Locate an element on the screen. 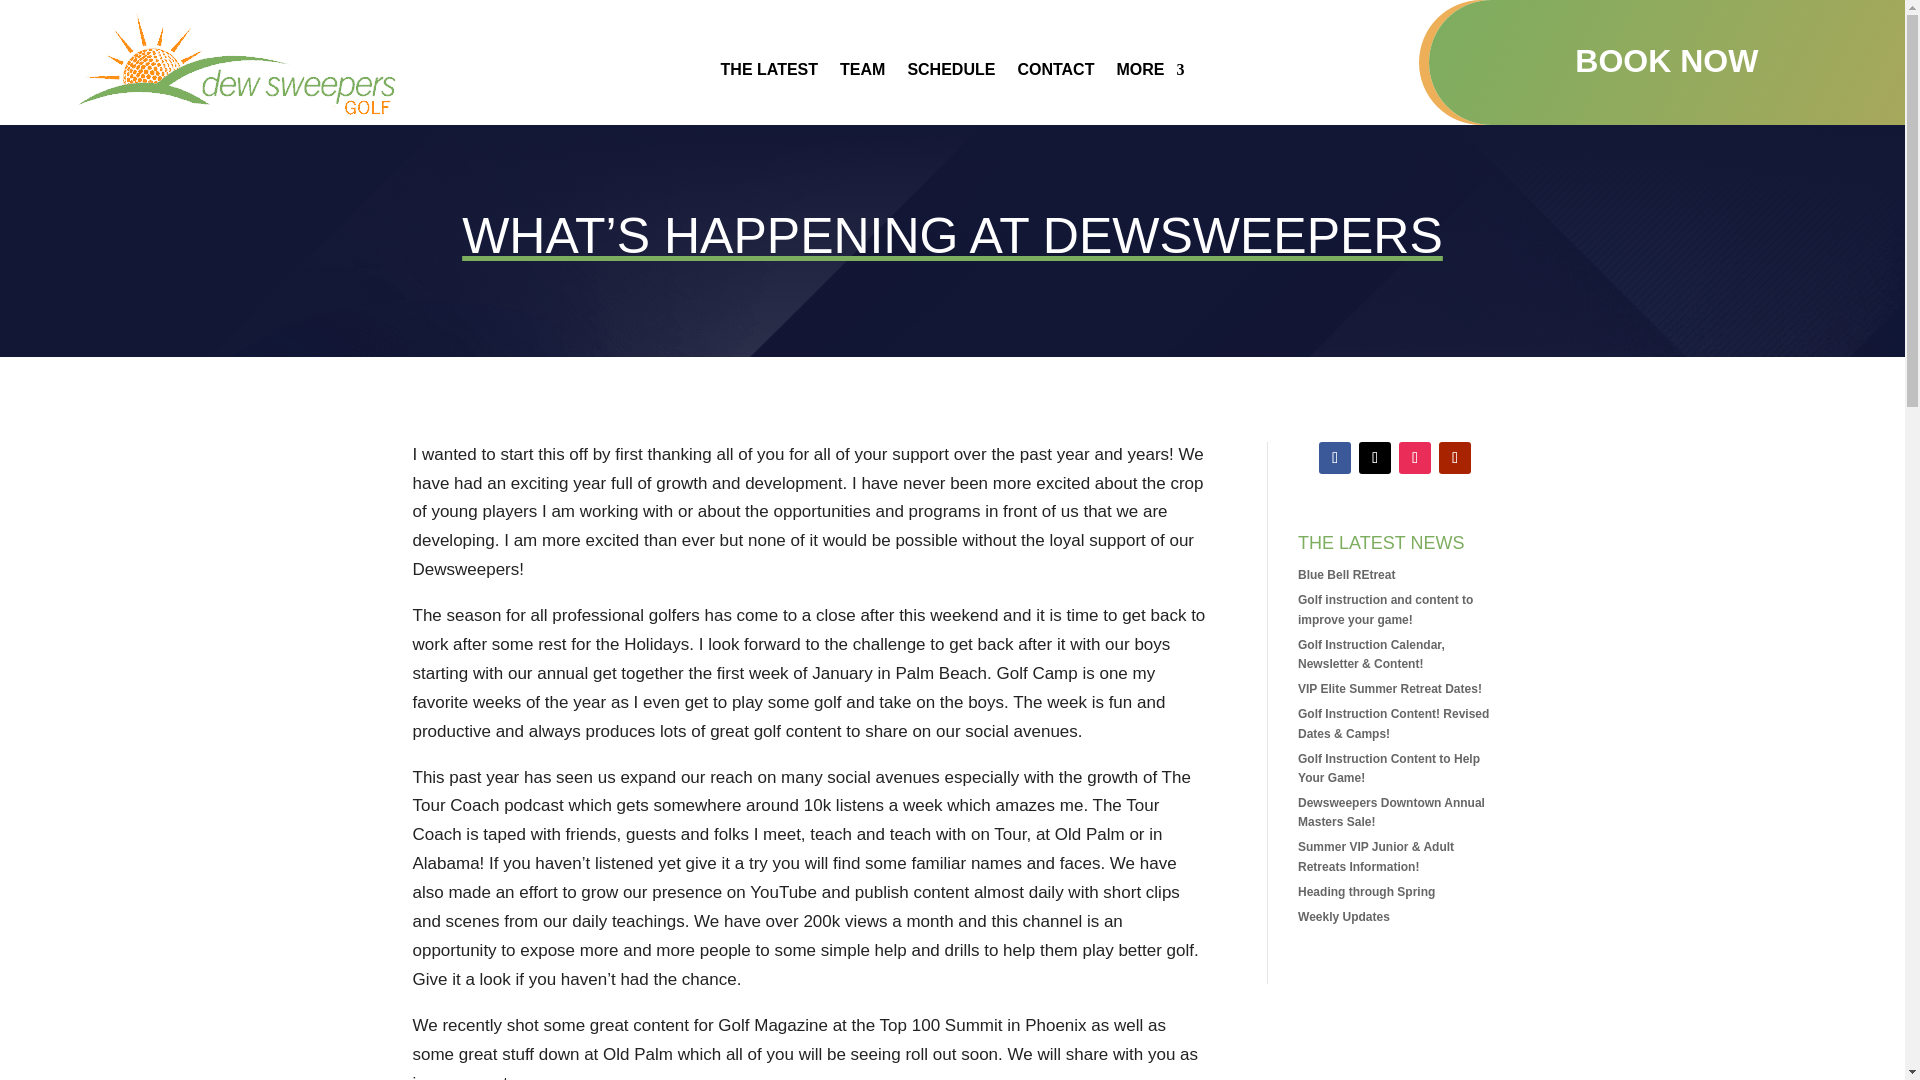 Image resolution: width=1920 pixels, height=1080 pixels. Golf instruction and content to improve your game! is located at coordinates (1384, 609).